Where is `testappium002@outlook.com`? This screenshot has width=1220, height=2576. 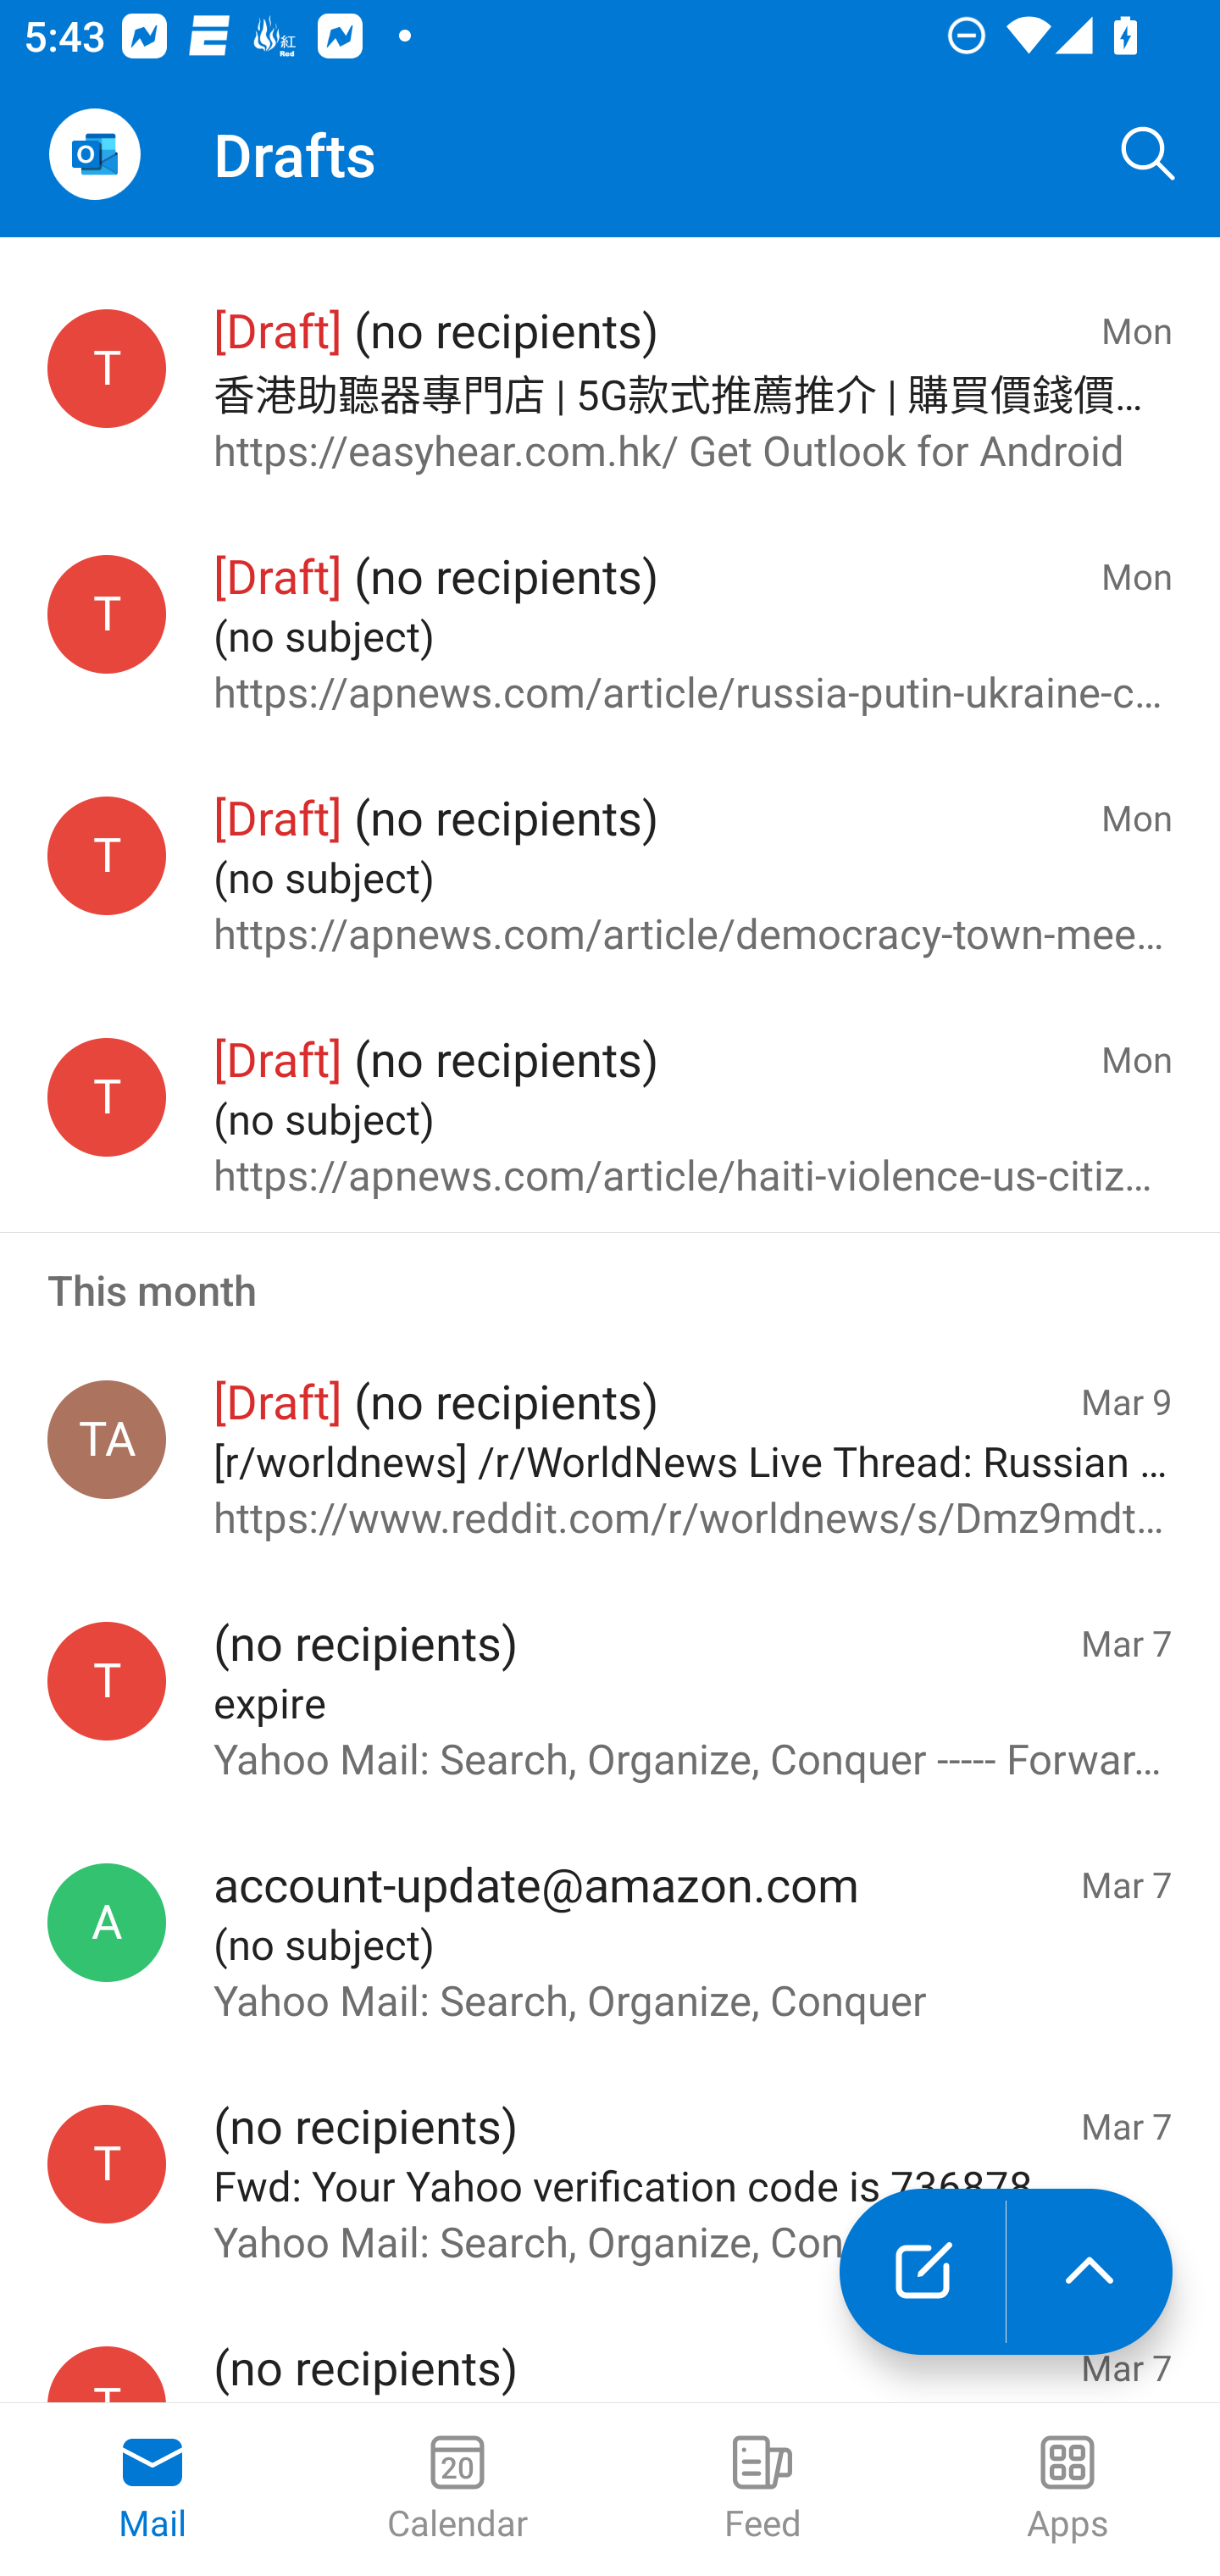
testappium002@outlook.com is located at coordinates (107, 855).